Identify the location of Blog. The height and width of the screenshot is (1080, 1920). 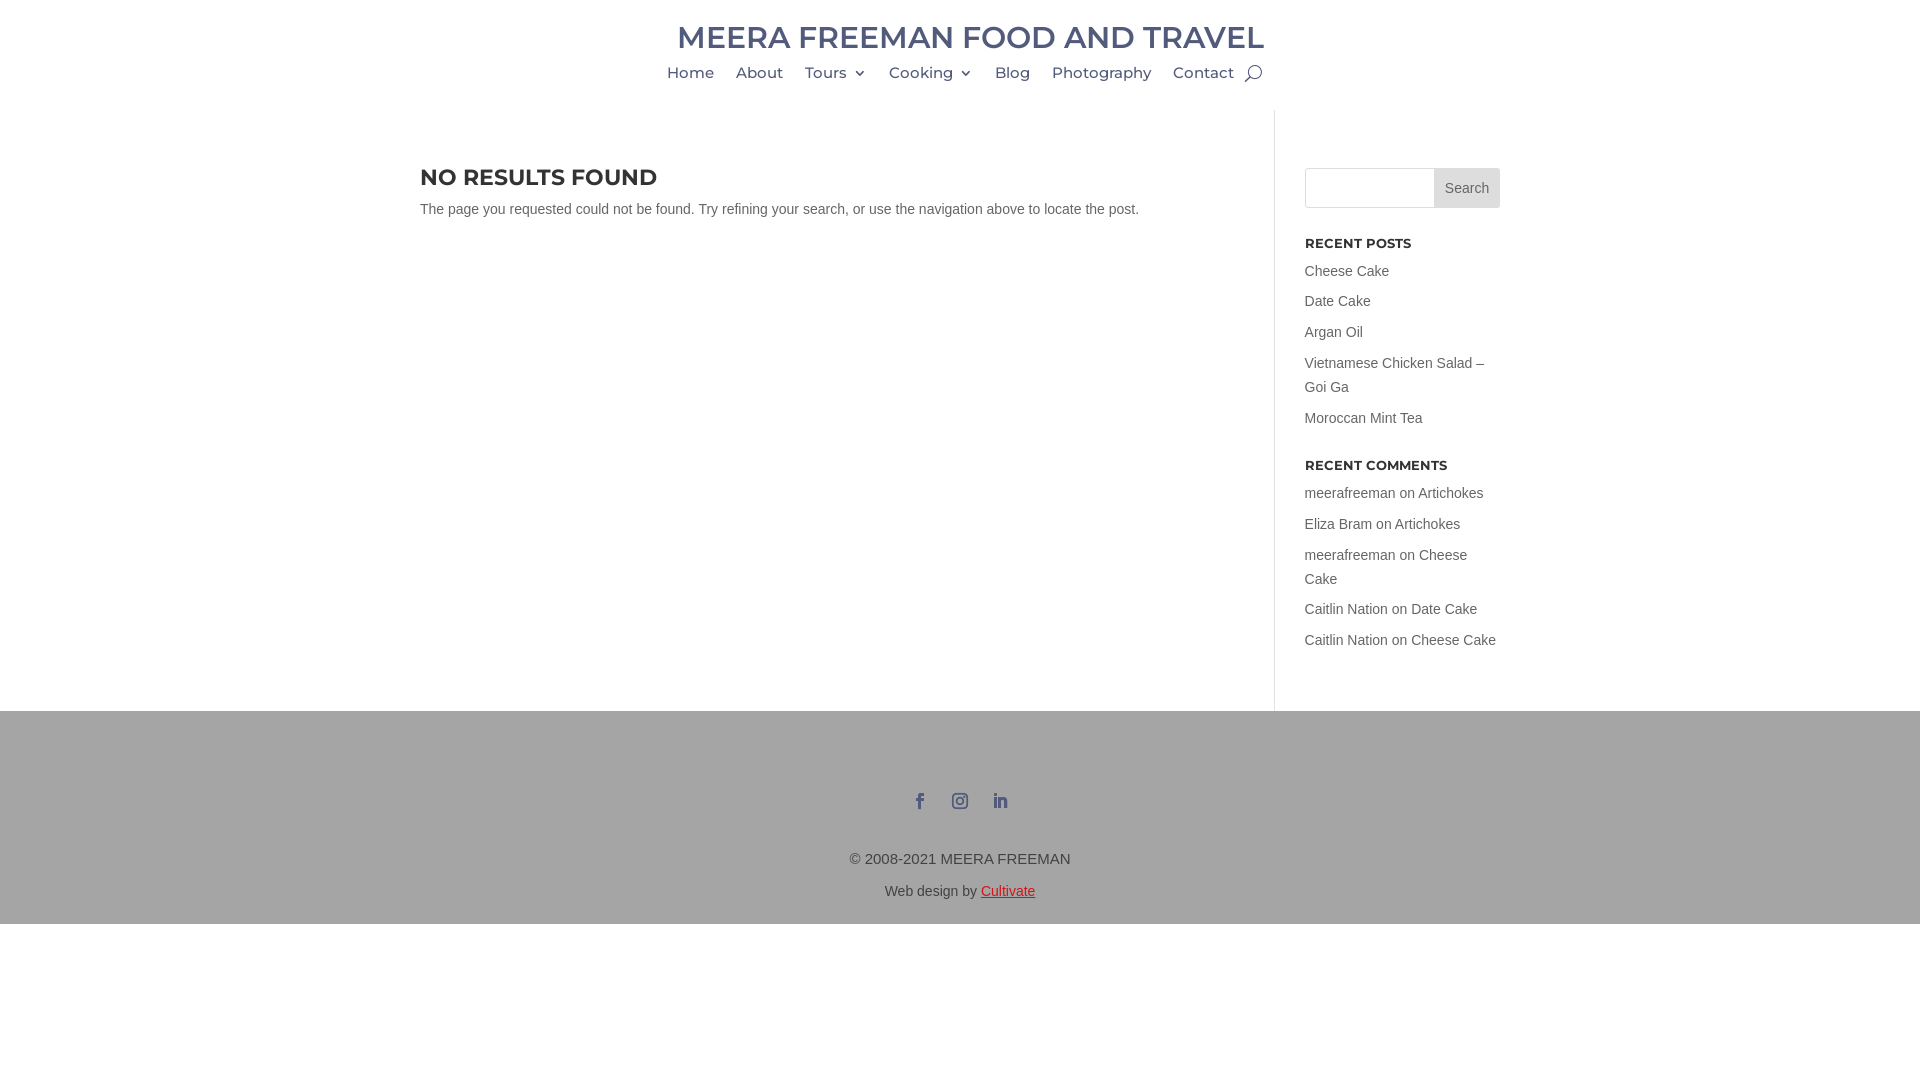
(1012, 77).